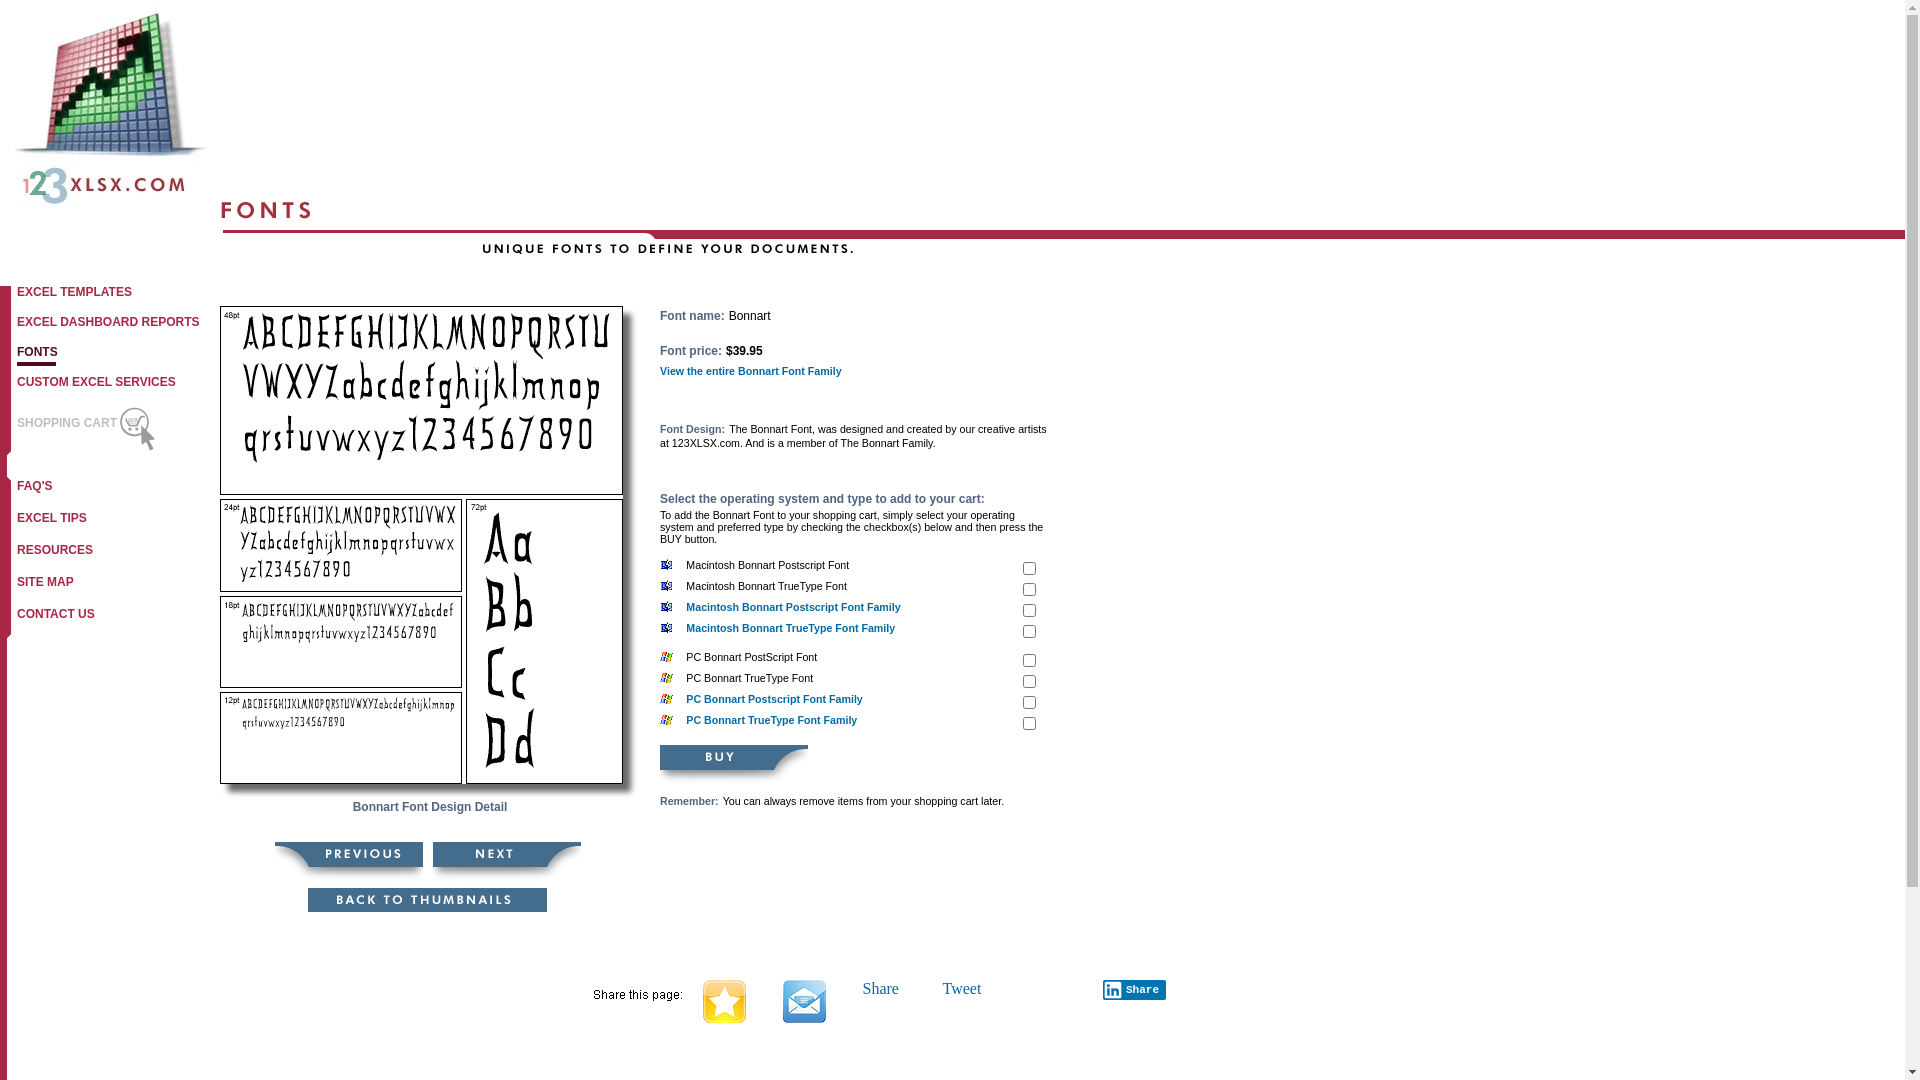  What do you see at coordinates (772, 720) in the screenshot?
I see `PC Bonnart TrueType Font Family` at bounding box center [772, 720].